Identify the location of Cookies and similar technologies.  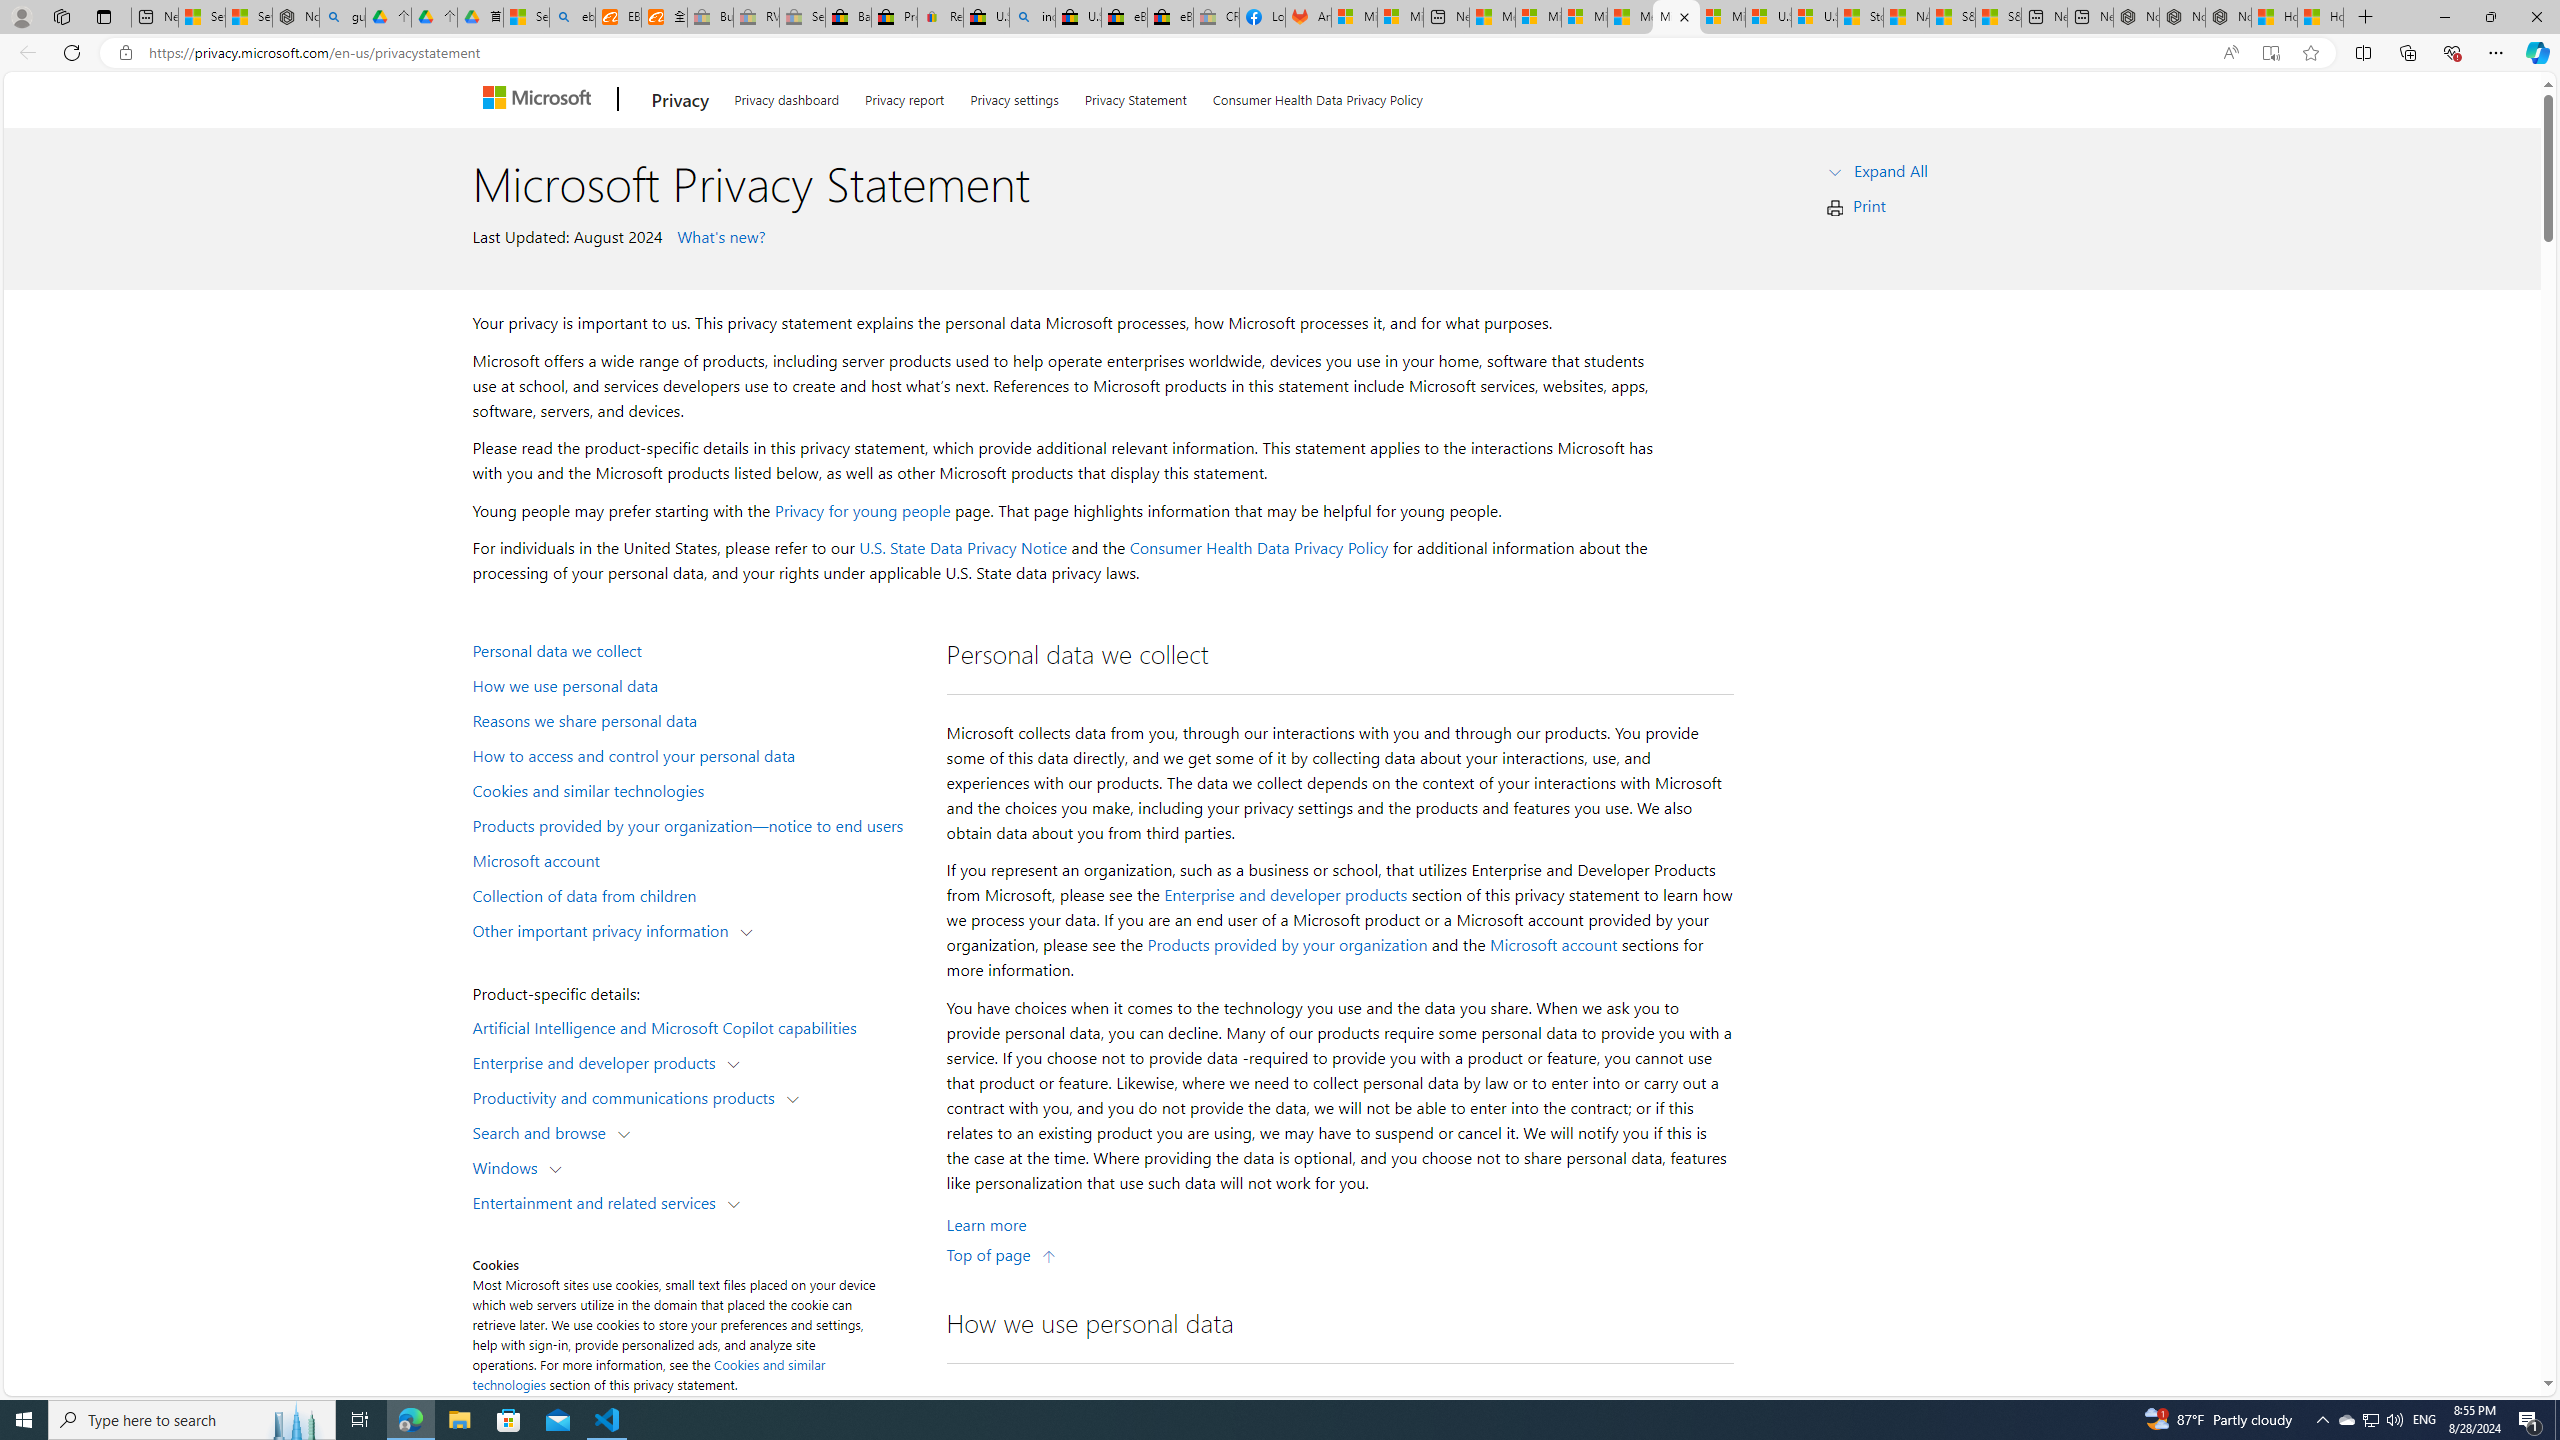
(648, 1374).